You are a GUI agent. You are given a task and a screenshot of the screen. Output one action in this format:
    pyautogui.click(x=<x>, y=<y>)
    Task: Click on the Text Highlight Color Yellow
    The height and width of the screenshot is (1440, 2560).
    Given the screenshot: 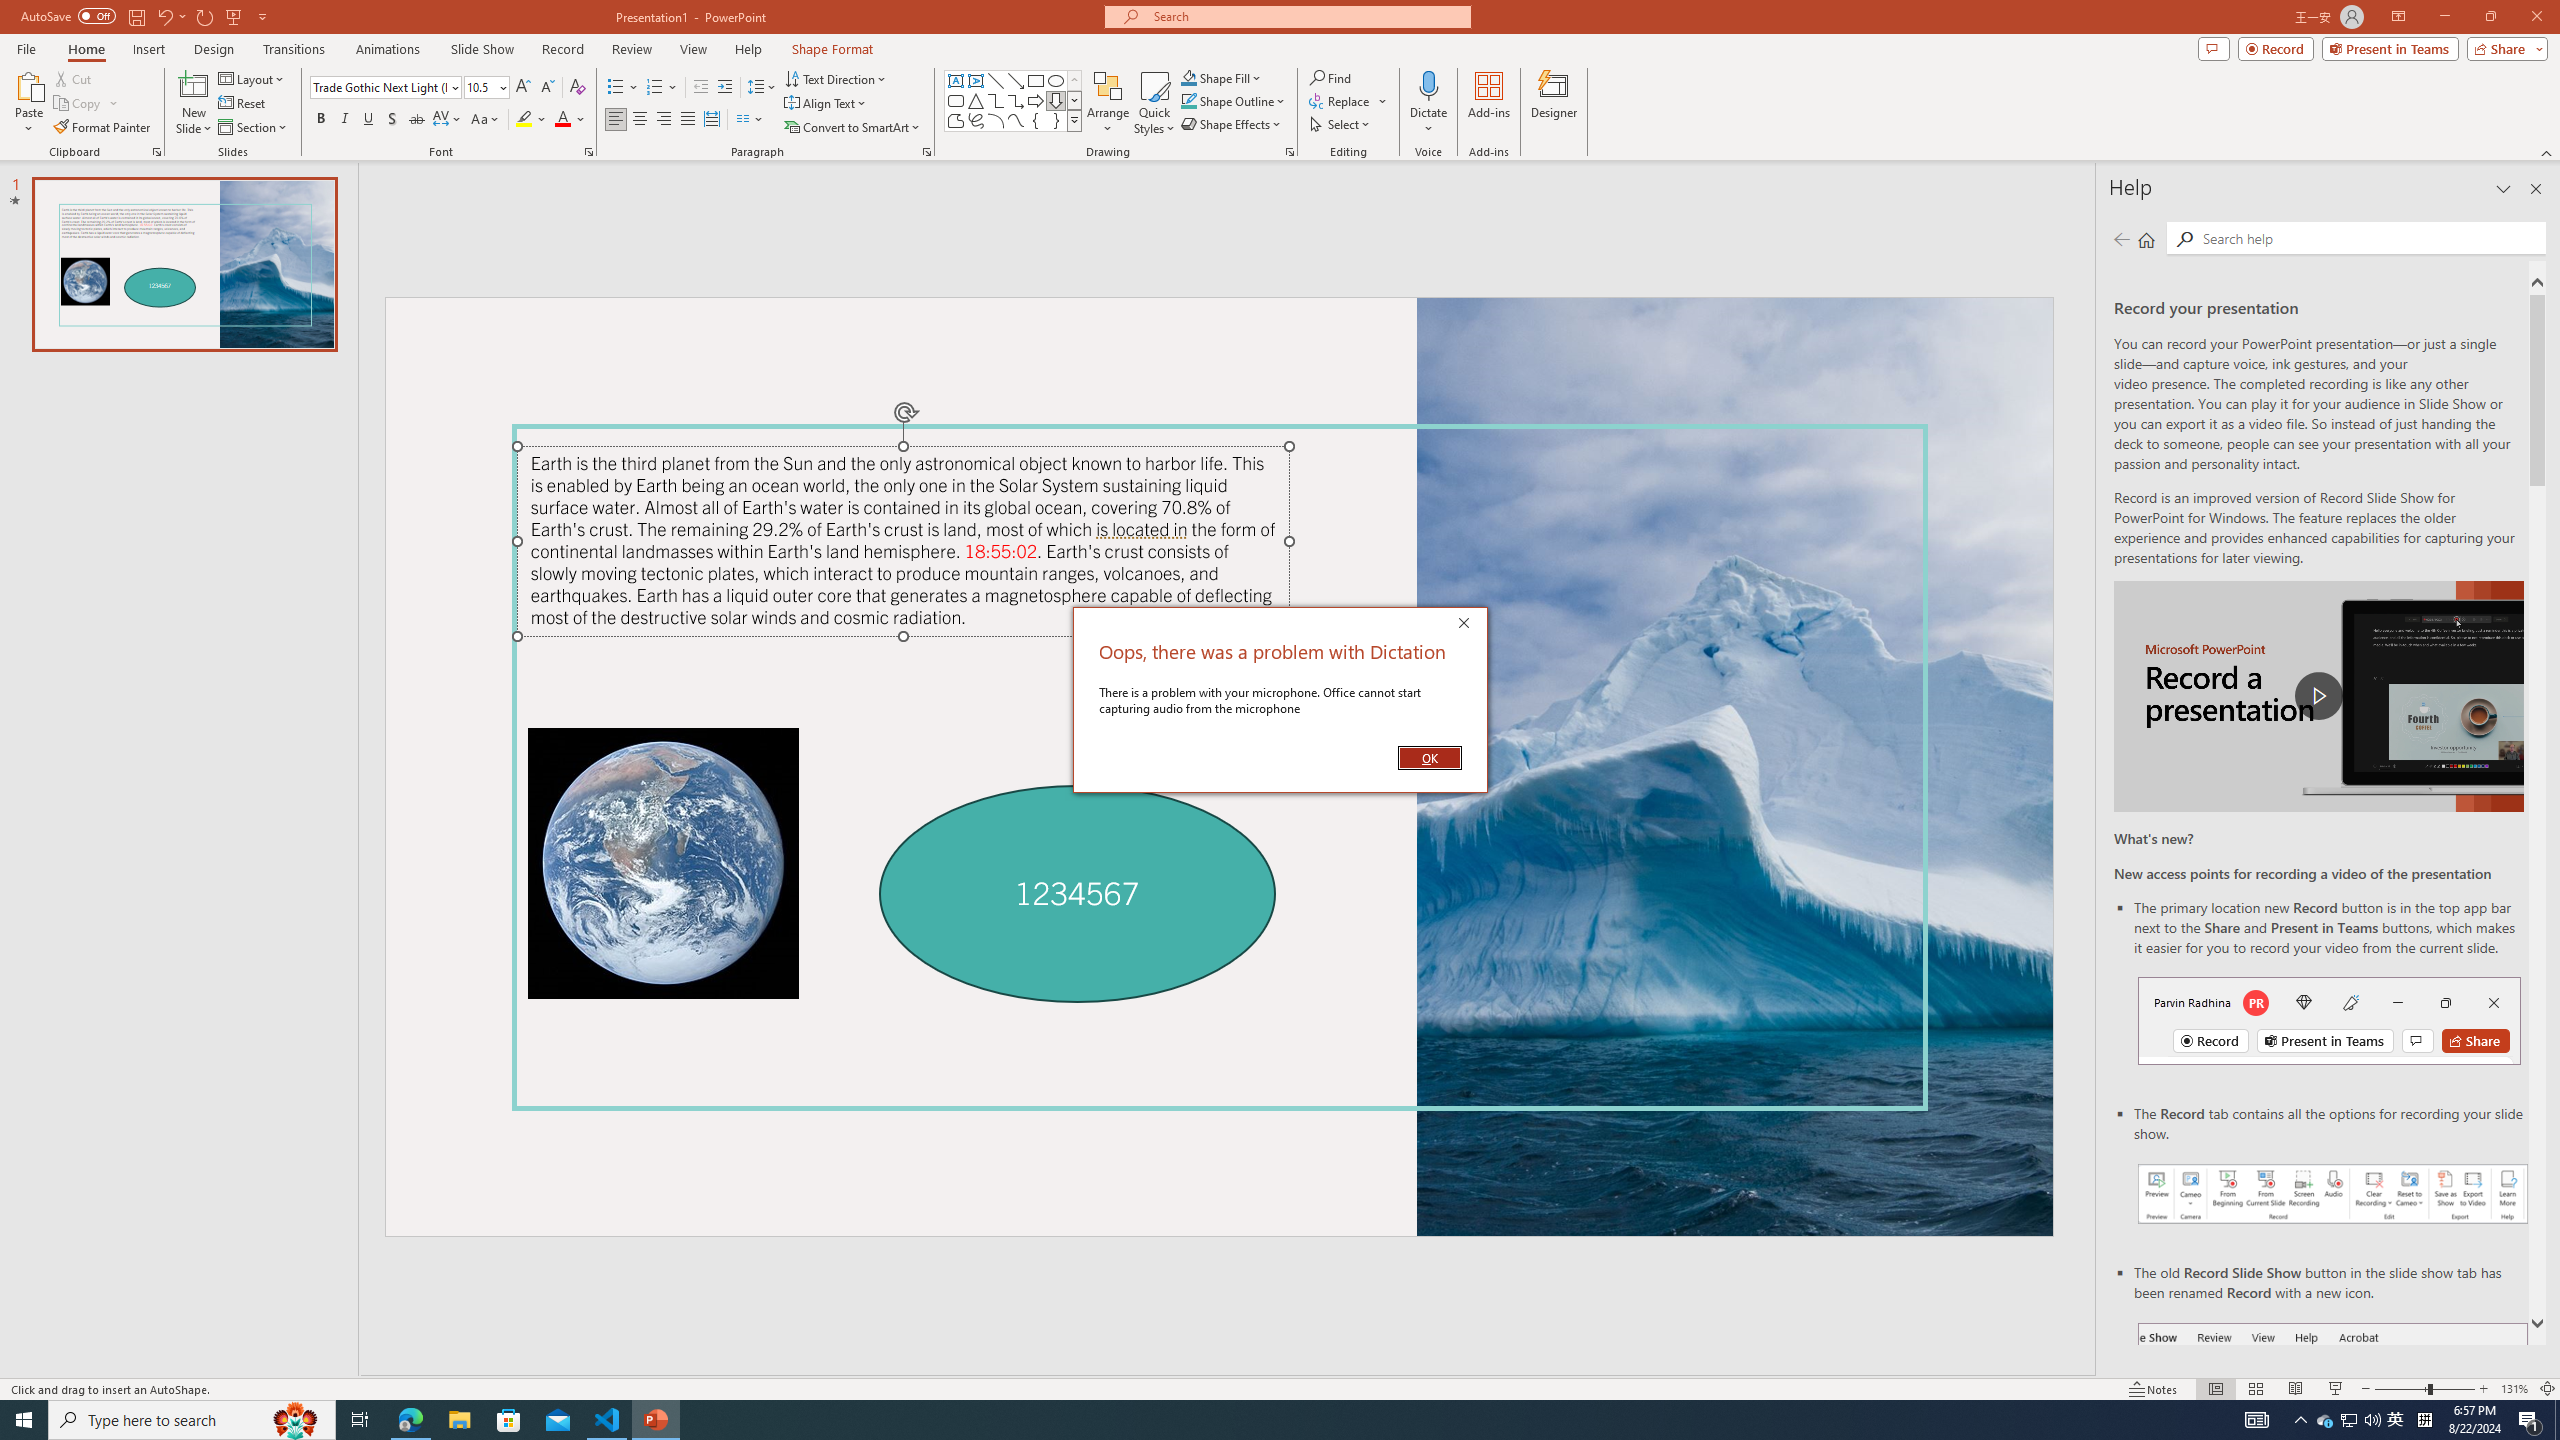 What is the action you would take?
    pyautogui.click(x=524, y=120)
    